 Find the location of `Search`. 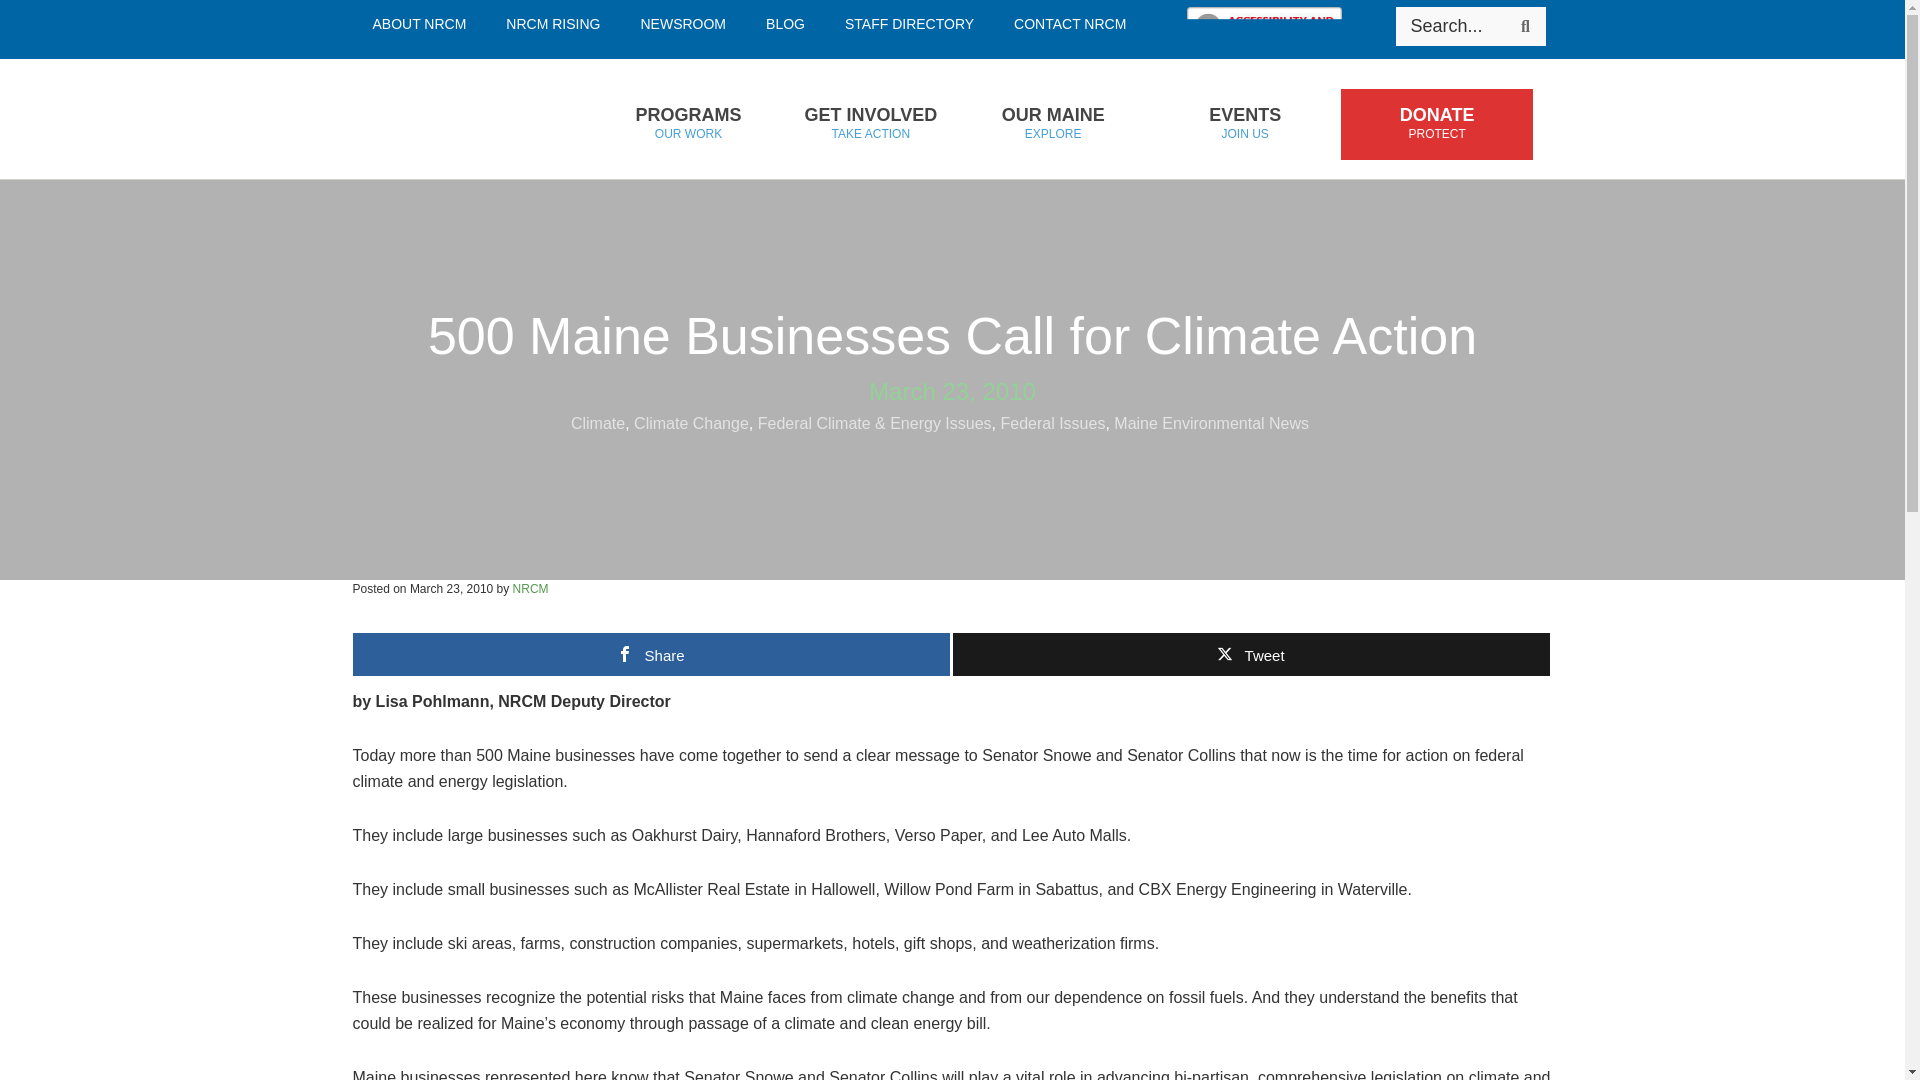

Search is located at coordinates (910, 24).